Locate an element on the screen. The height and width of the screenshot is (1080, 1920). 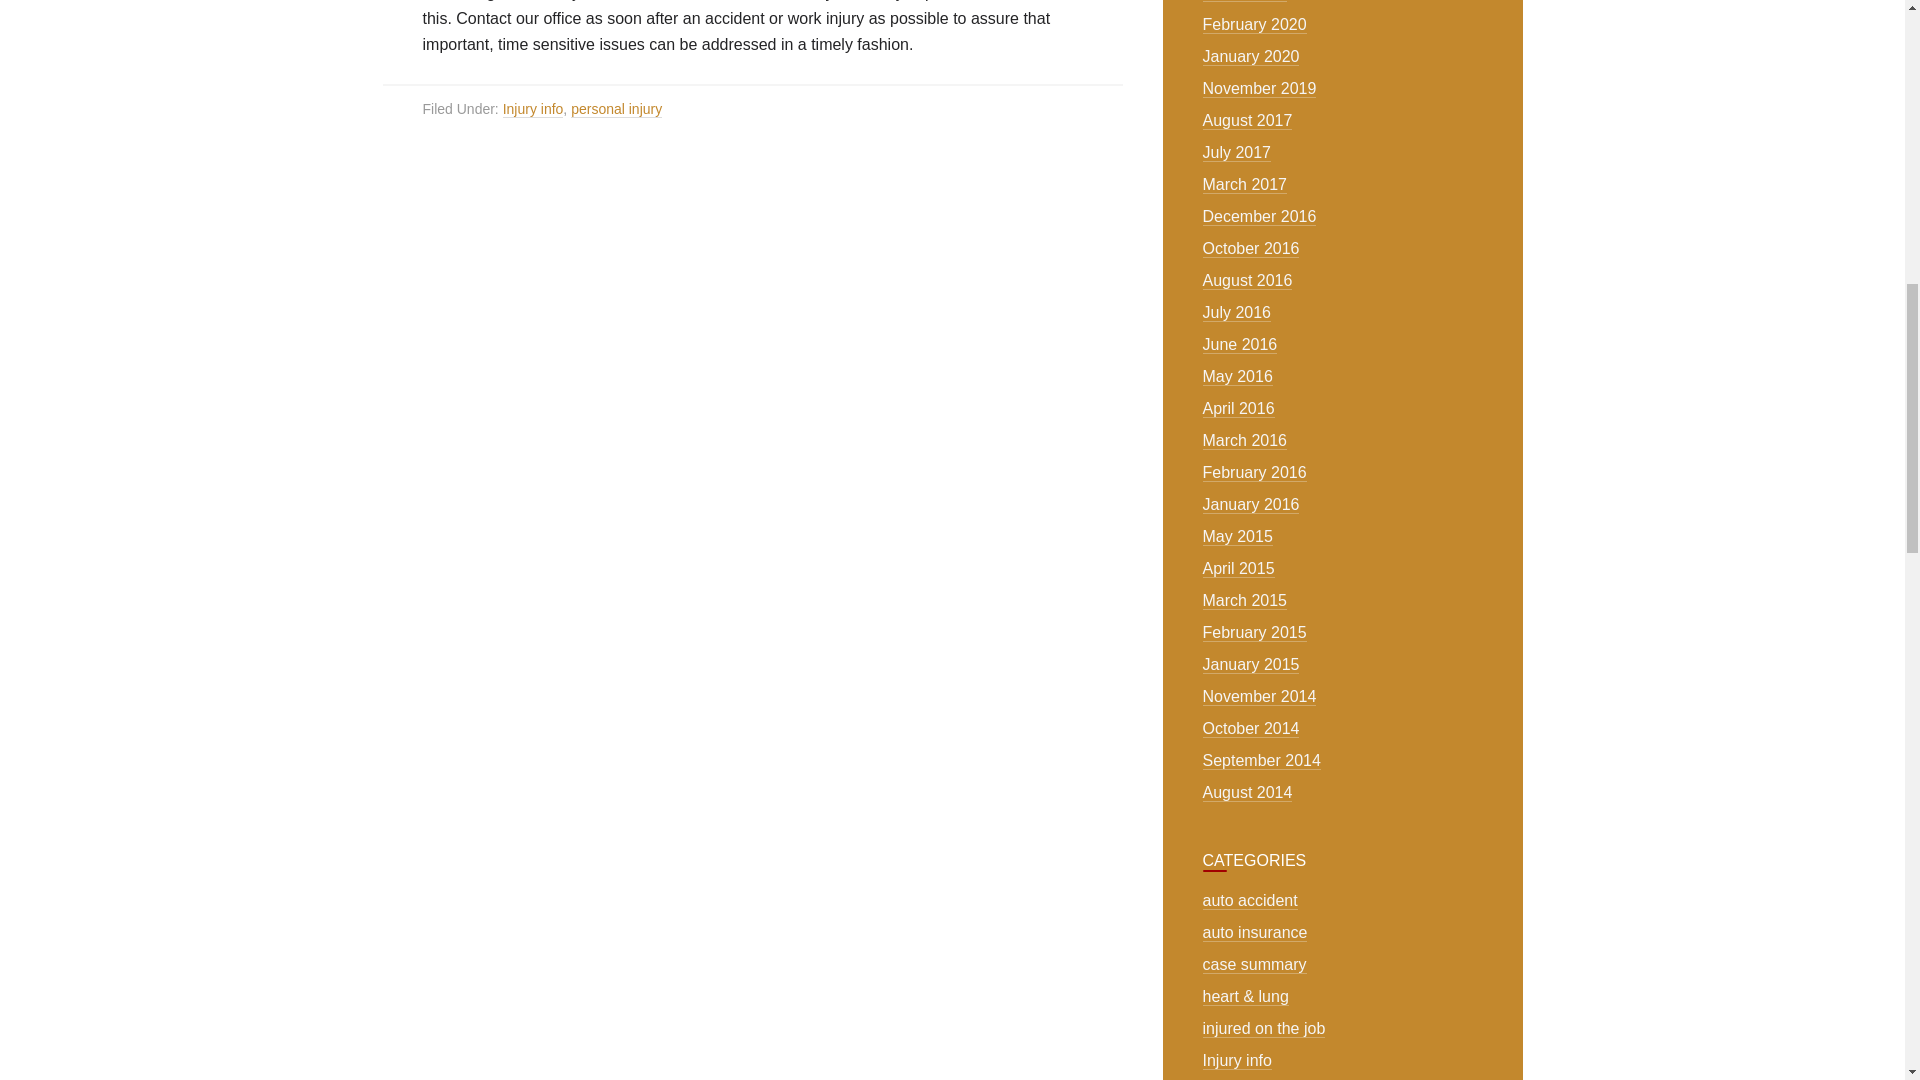
July 2016 is located at coordinates (1237, 312).